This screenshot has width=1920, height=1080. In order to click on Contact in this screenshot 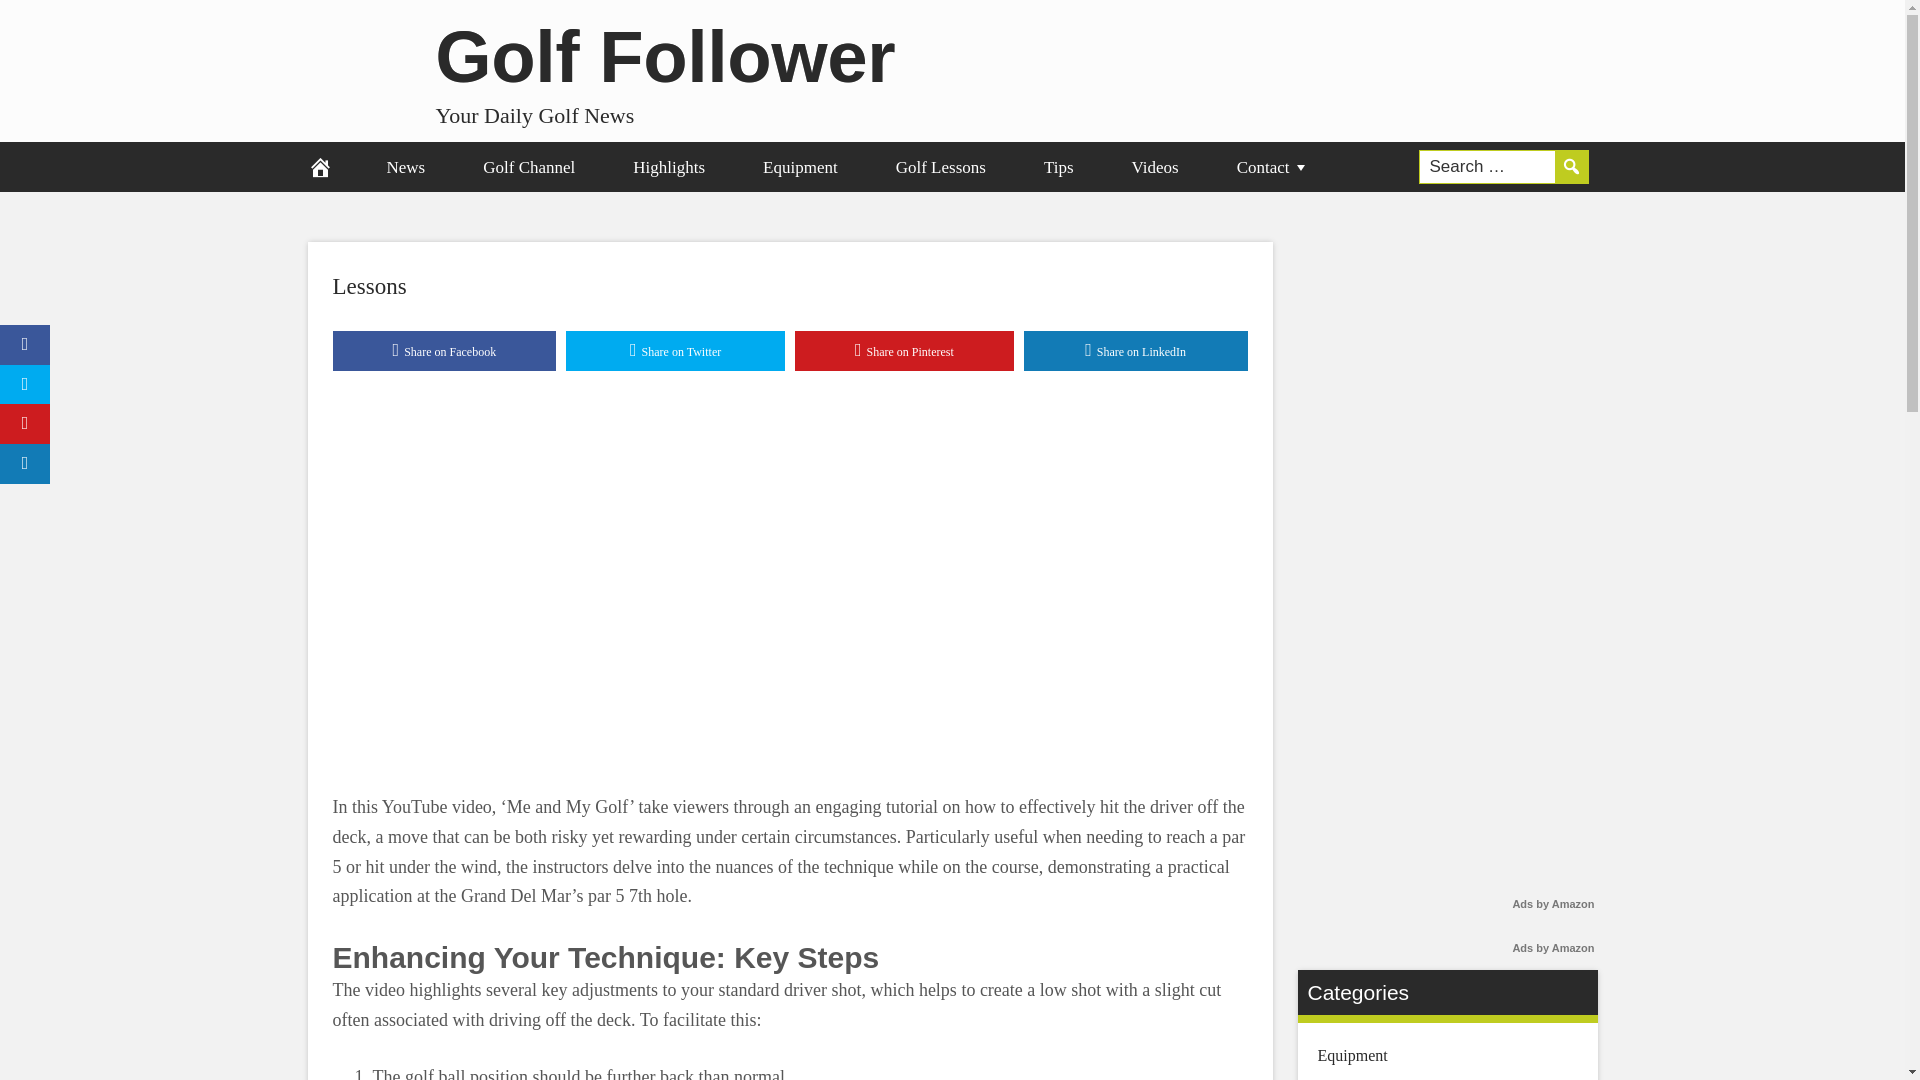, I will do `click(1272, 166)`.